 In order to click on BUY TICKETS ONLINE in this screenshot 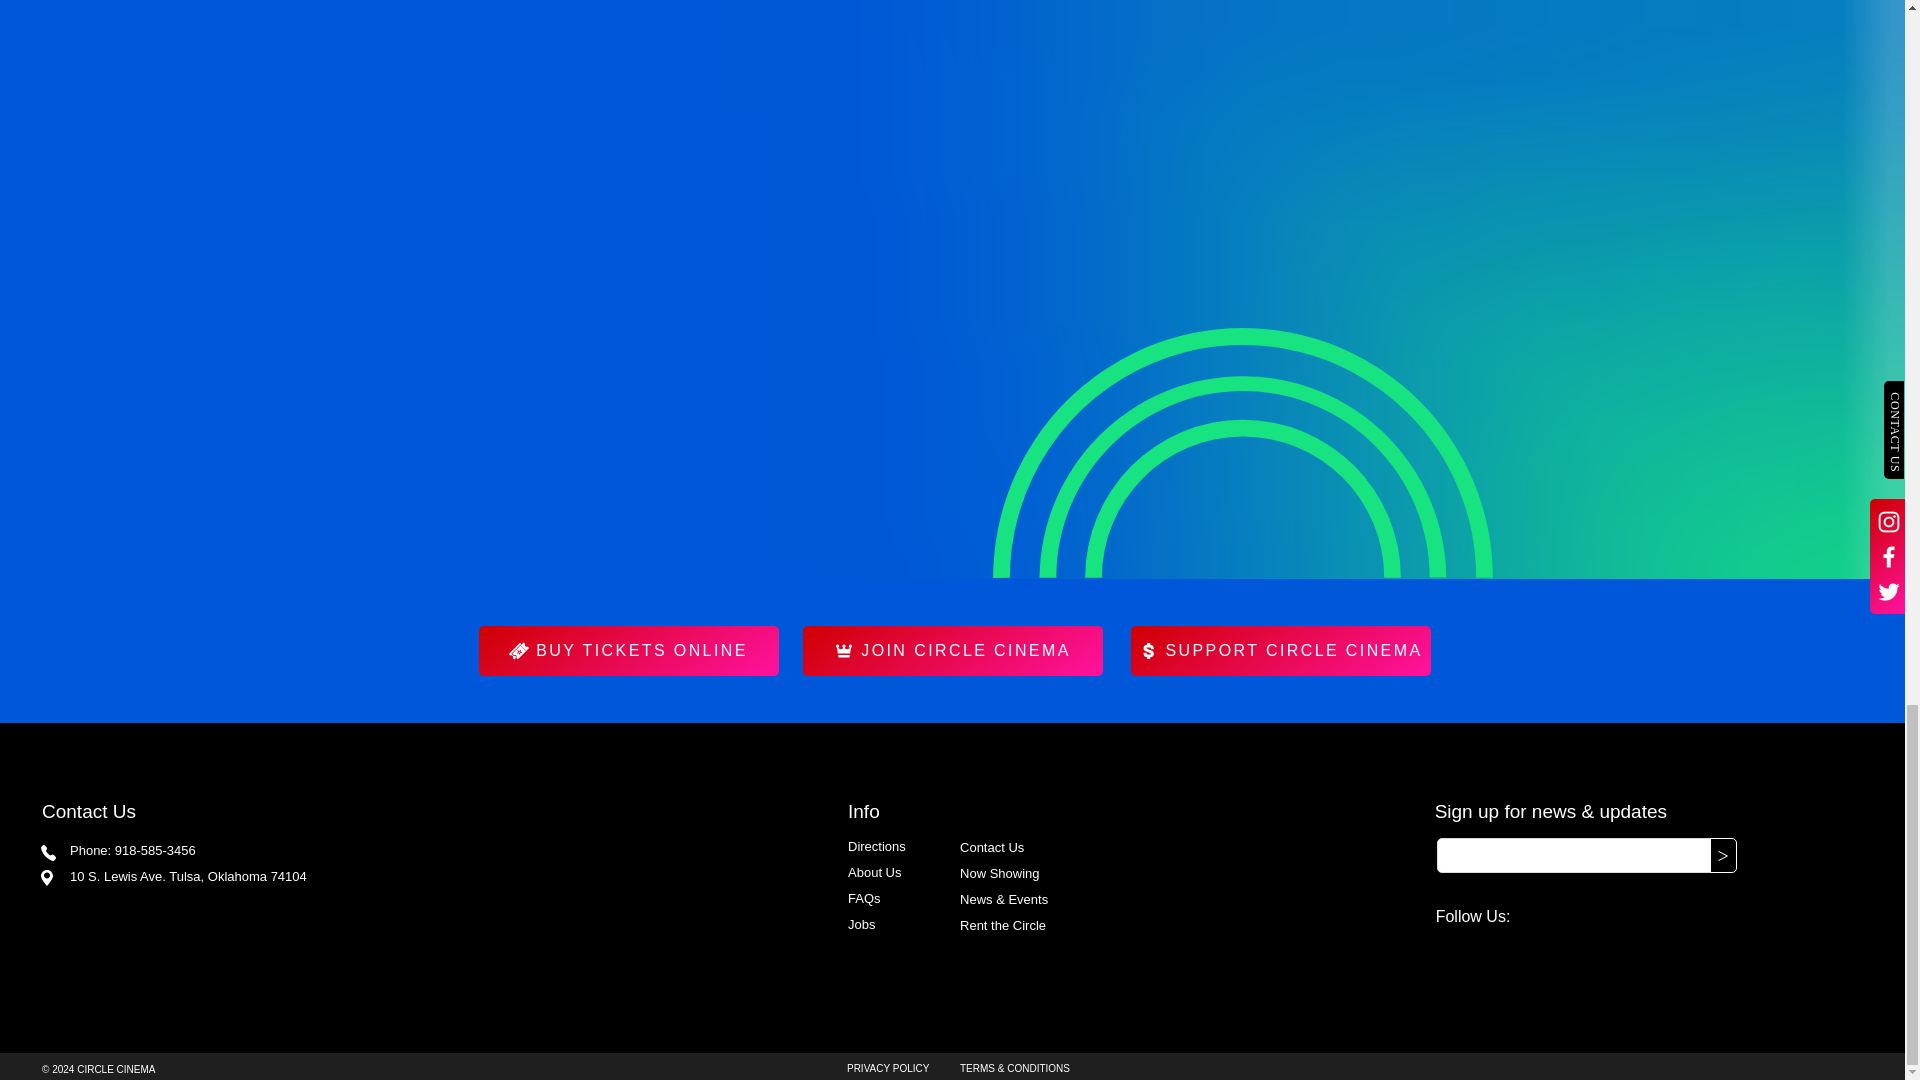, I will do `click(628, 651)`.